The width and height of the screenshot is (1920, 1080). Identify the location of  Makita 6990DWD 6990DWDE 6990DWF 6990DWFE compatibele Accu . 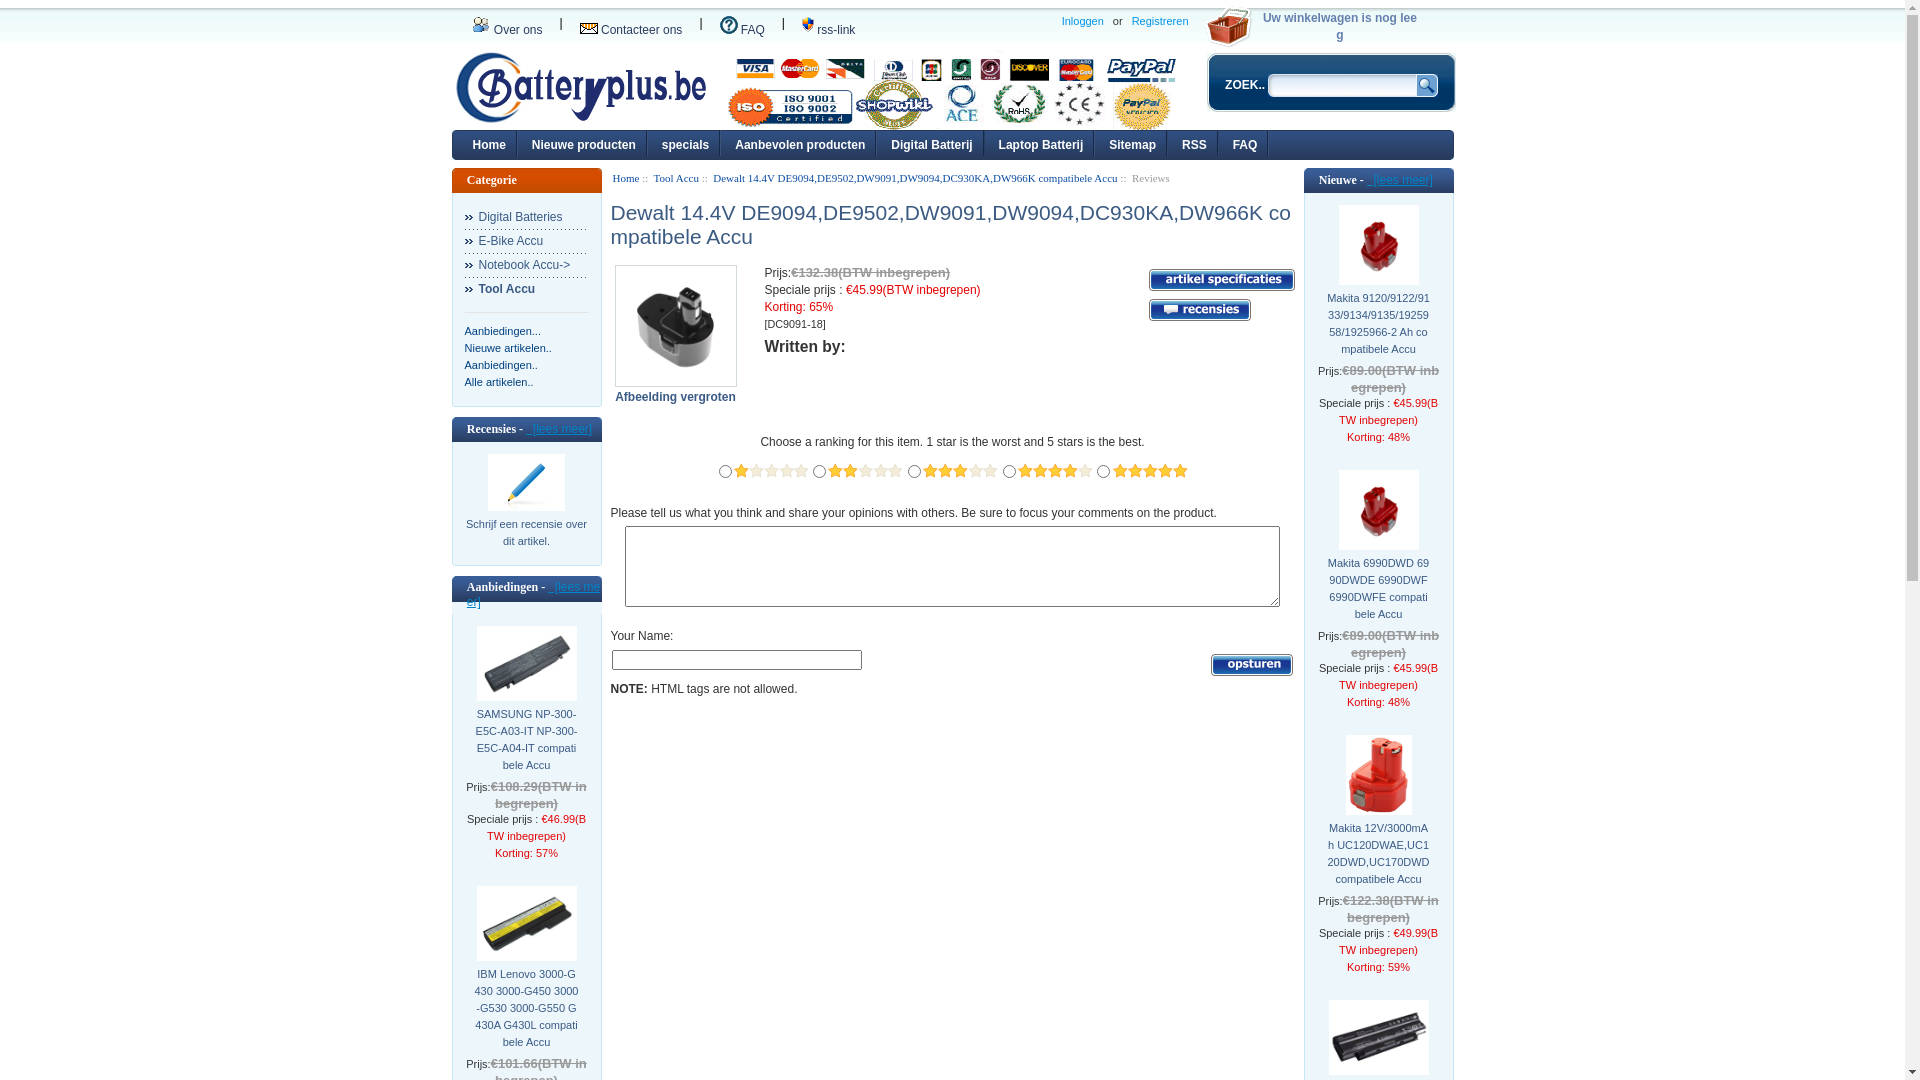
(1378, 510).